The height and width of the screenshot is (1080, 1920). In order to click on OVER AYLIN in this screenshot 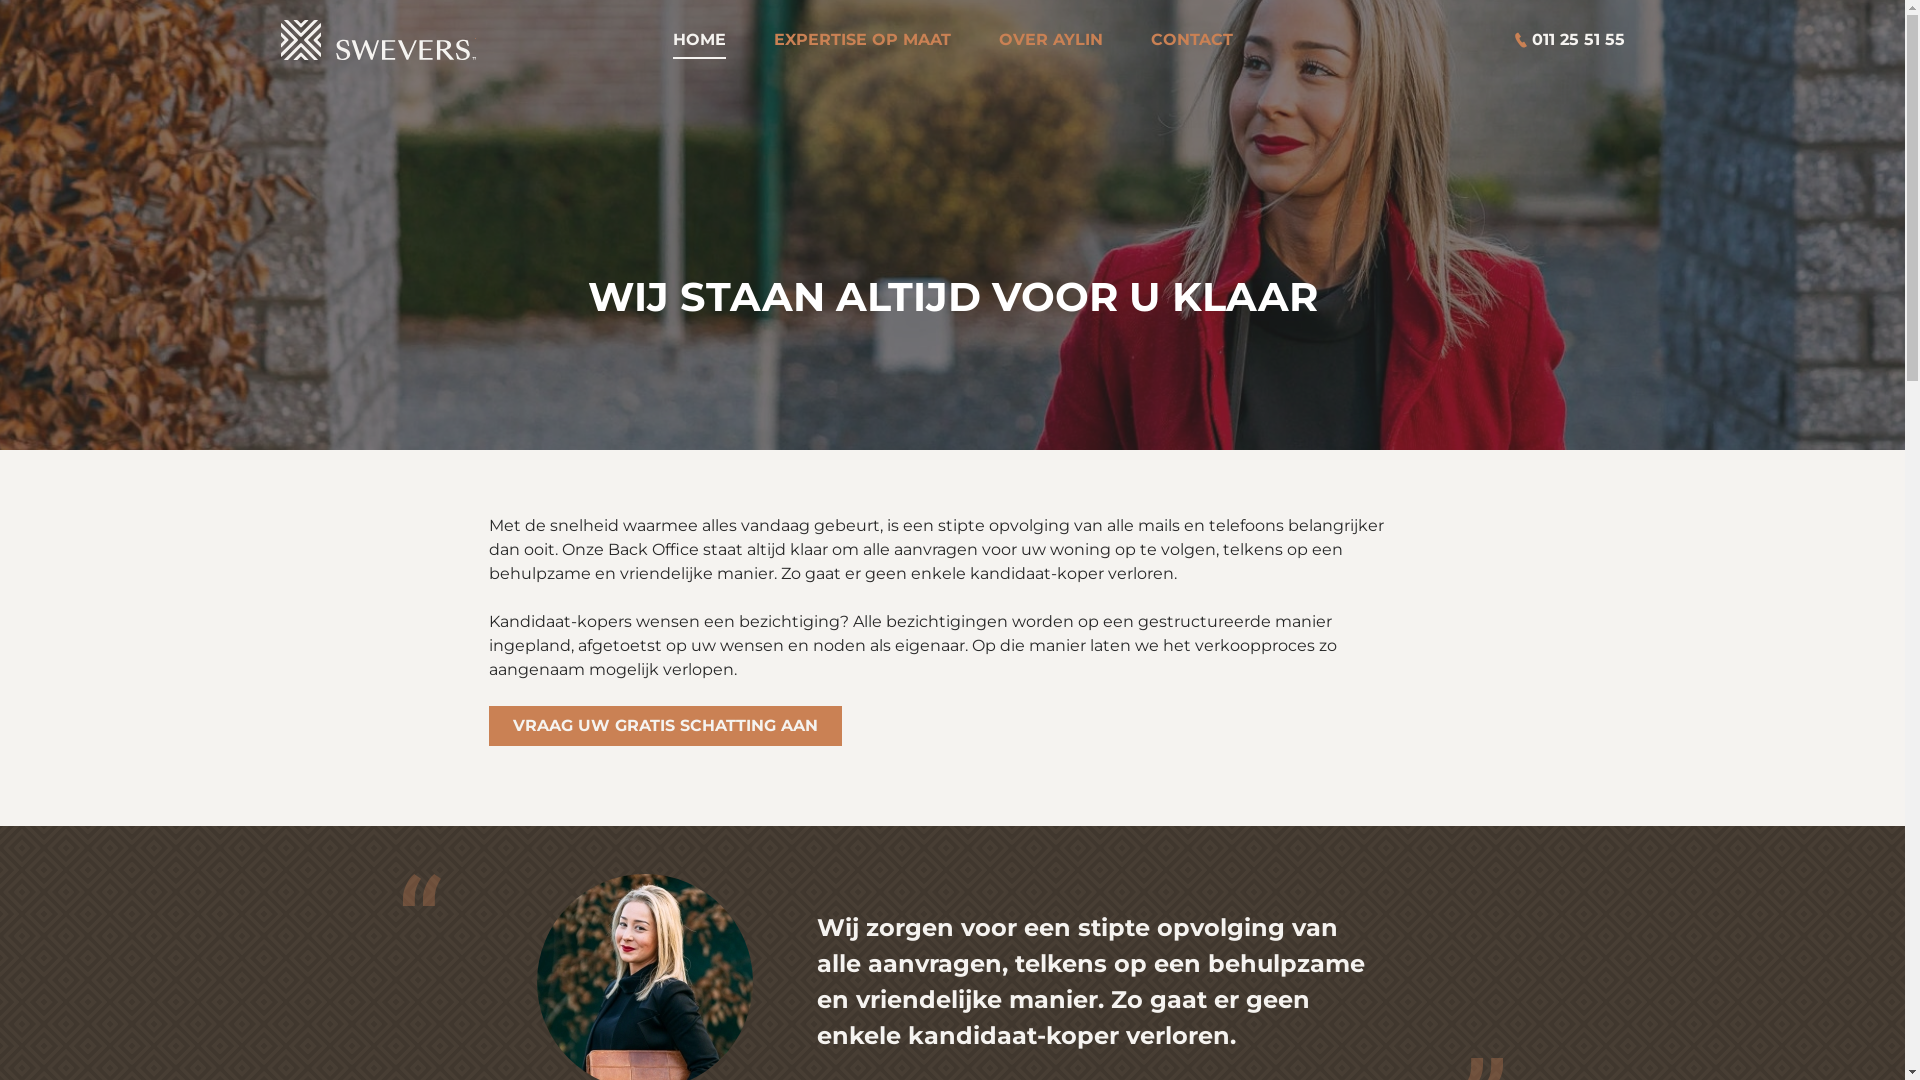, I will do `click(1050, 40)`.